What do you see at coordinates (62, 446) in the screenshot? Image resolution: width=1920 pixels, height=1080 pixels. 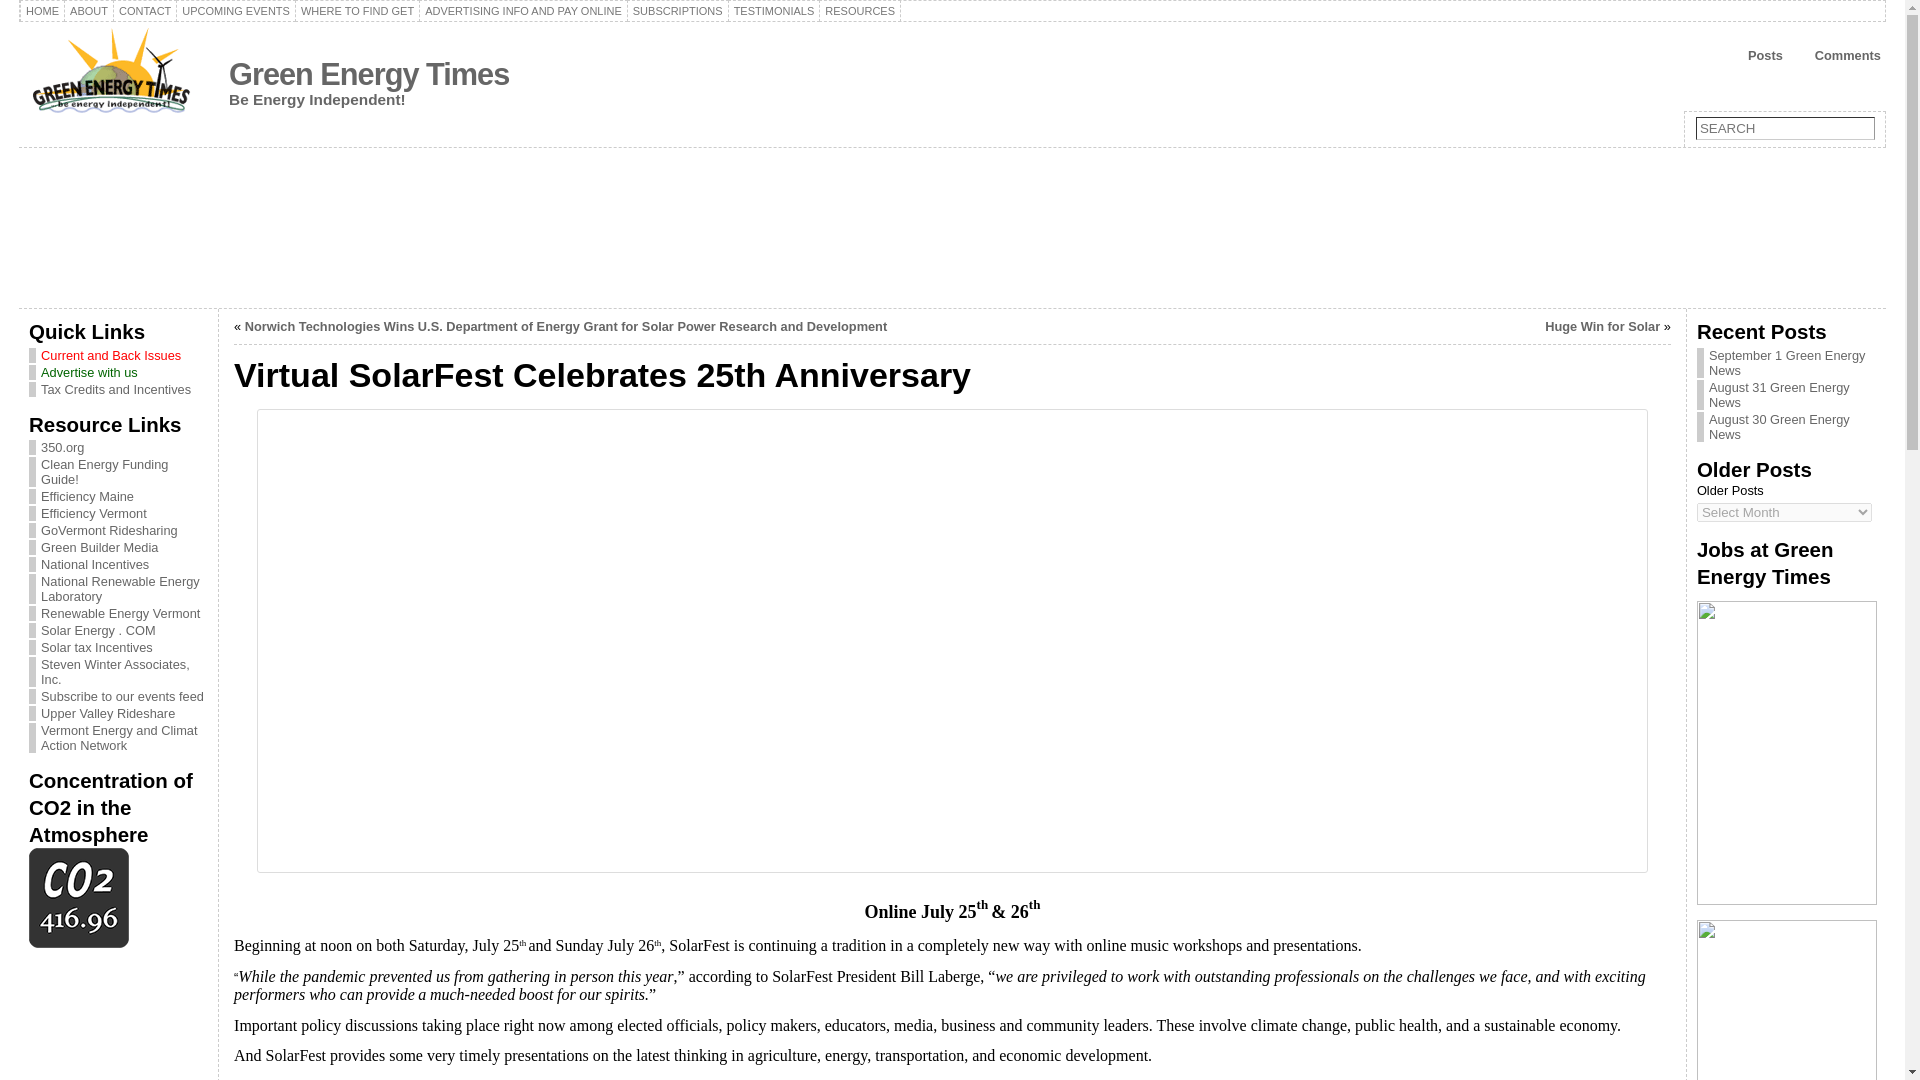 I see `350.org` at bounding box center [62, 446].